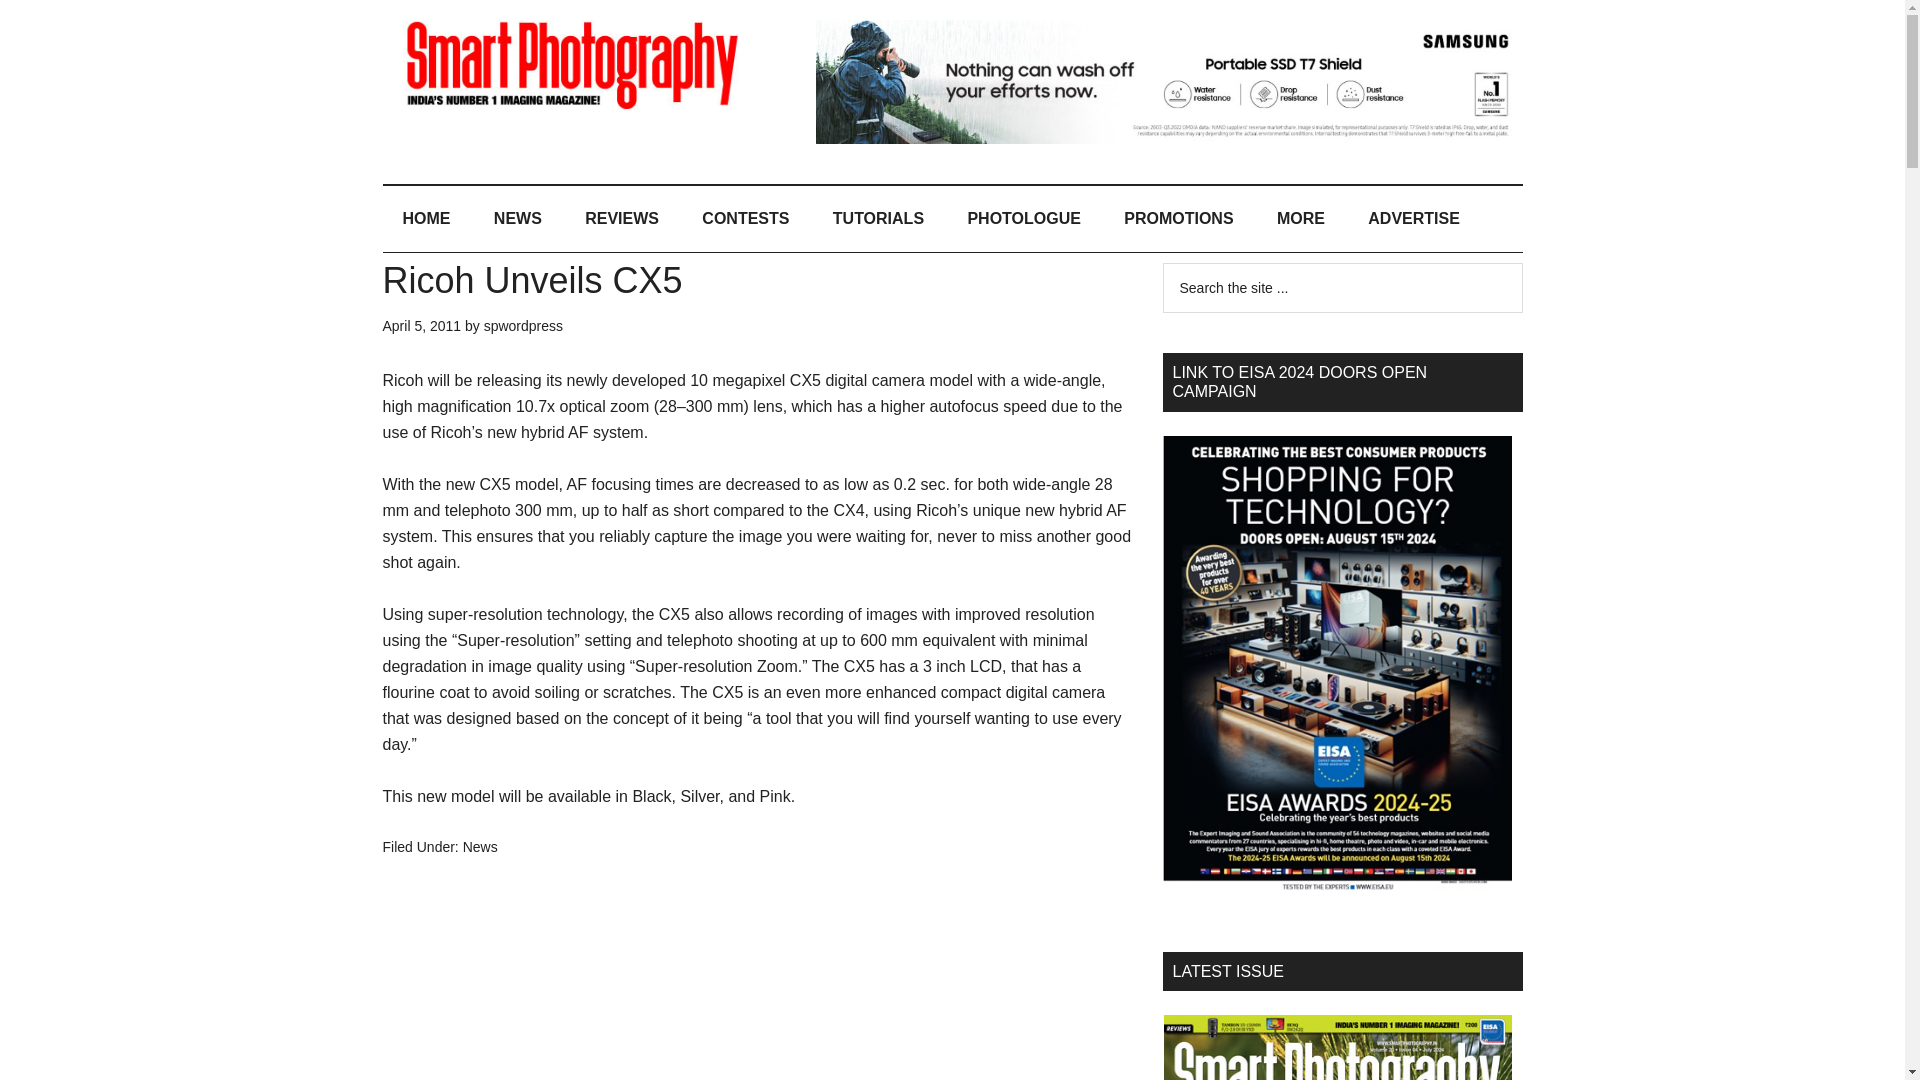  Describe the element at coordinates (1178, 218) in the screenshot. I see `PROMOTIONS` at that location.